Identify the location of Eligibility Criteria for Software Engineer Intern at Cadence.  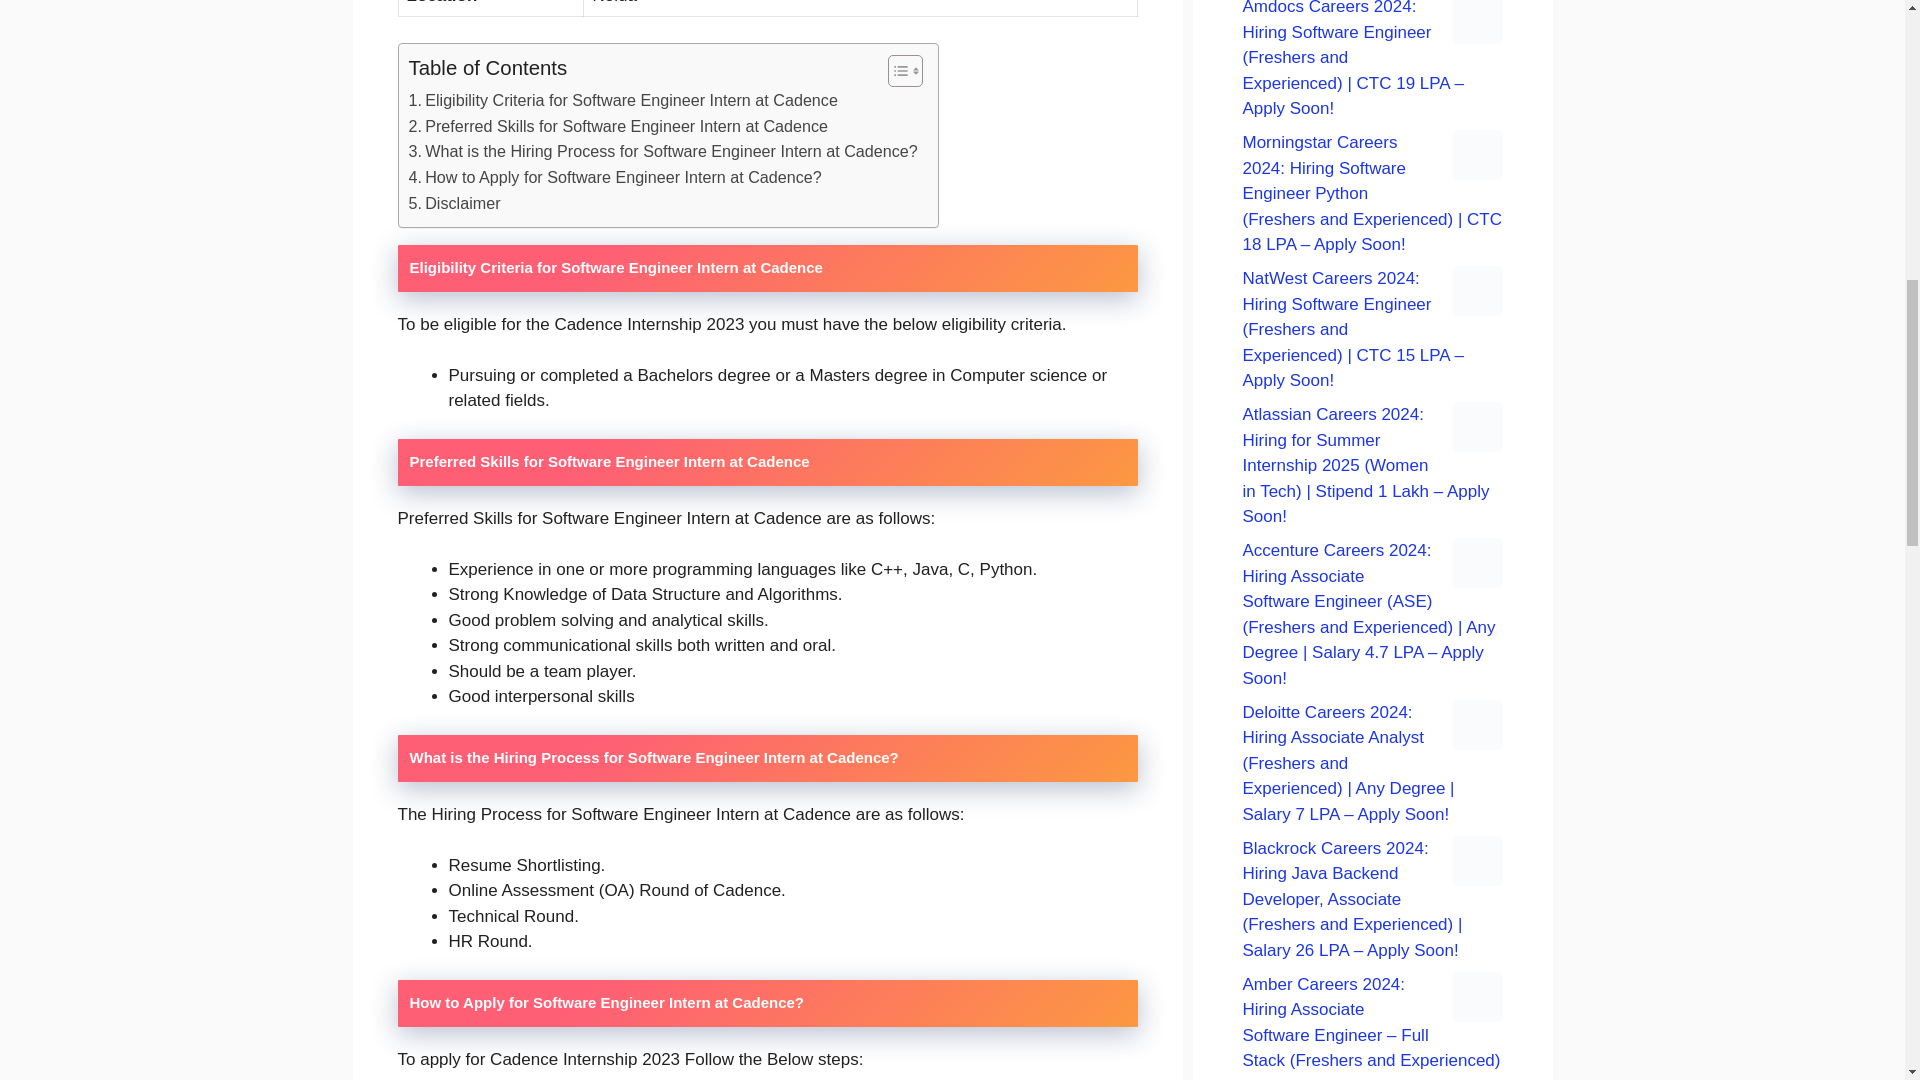
(622, 100).